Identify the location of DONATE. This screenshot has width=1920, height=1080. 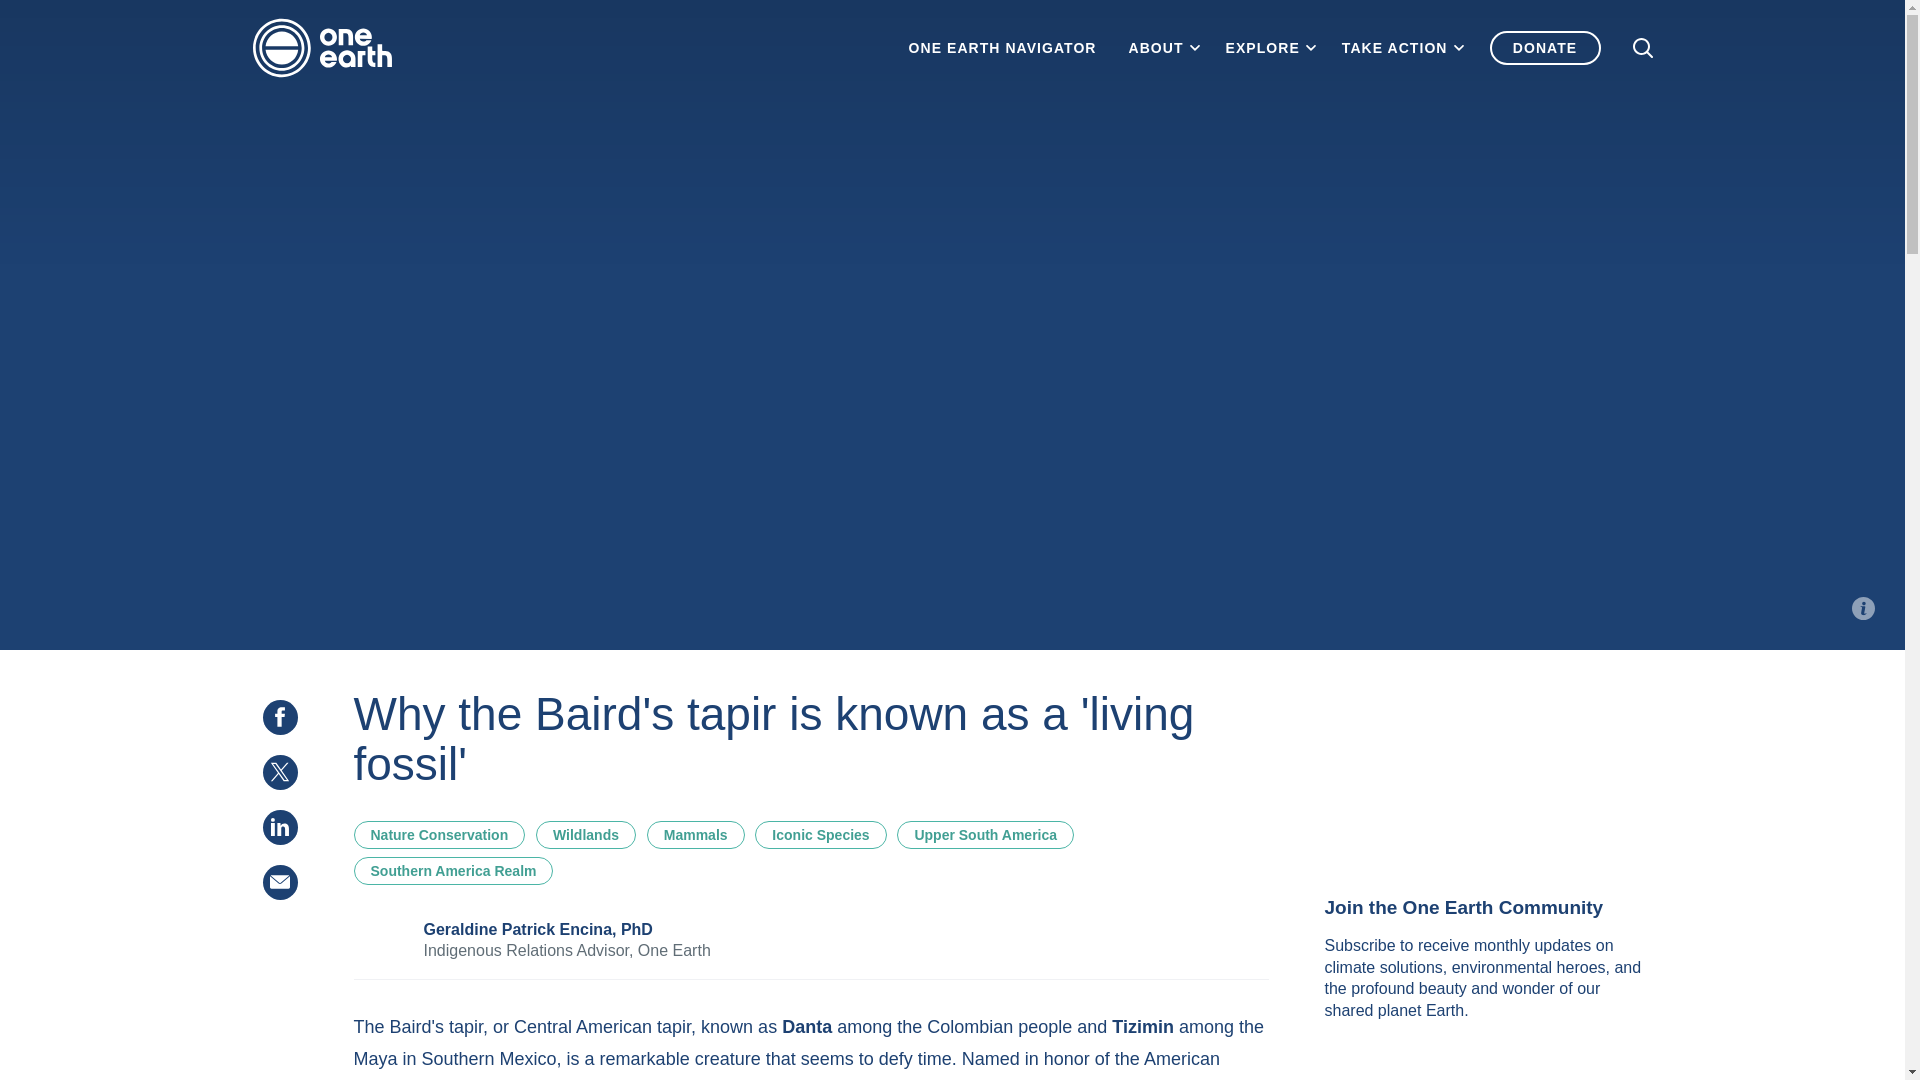
(1545, 48).